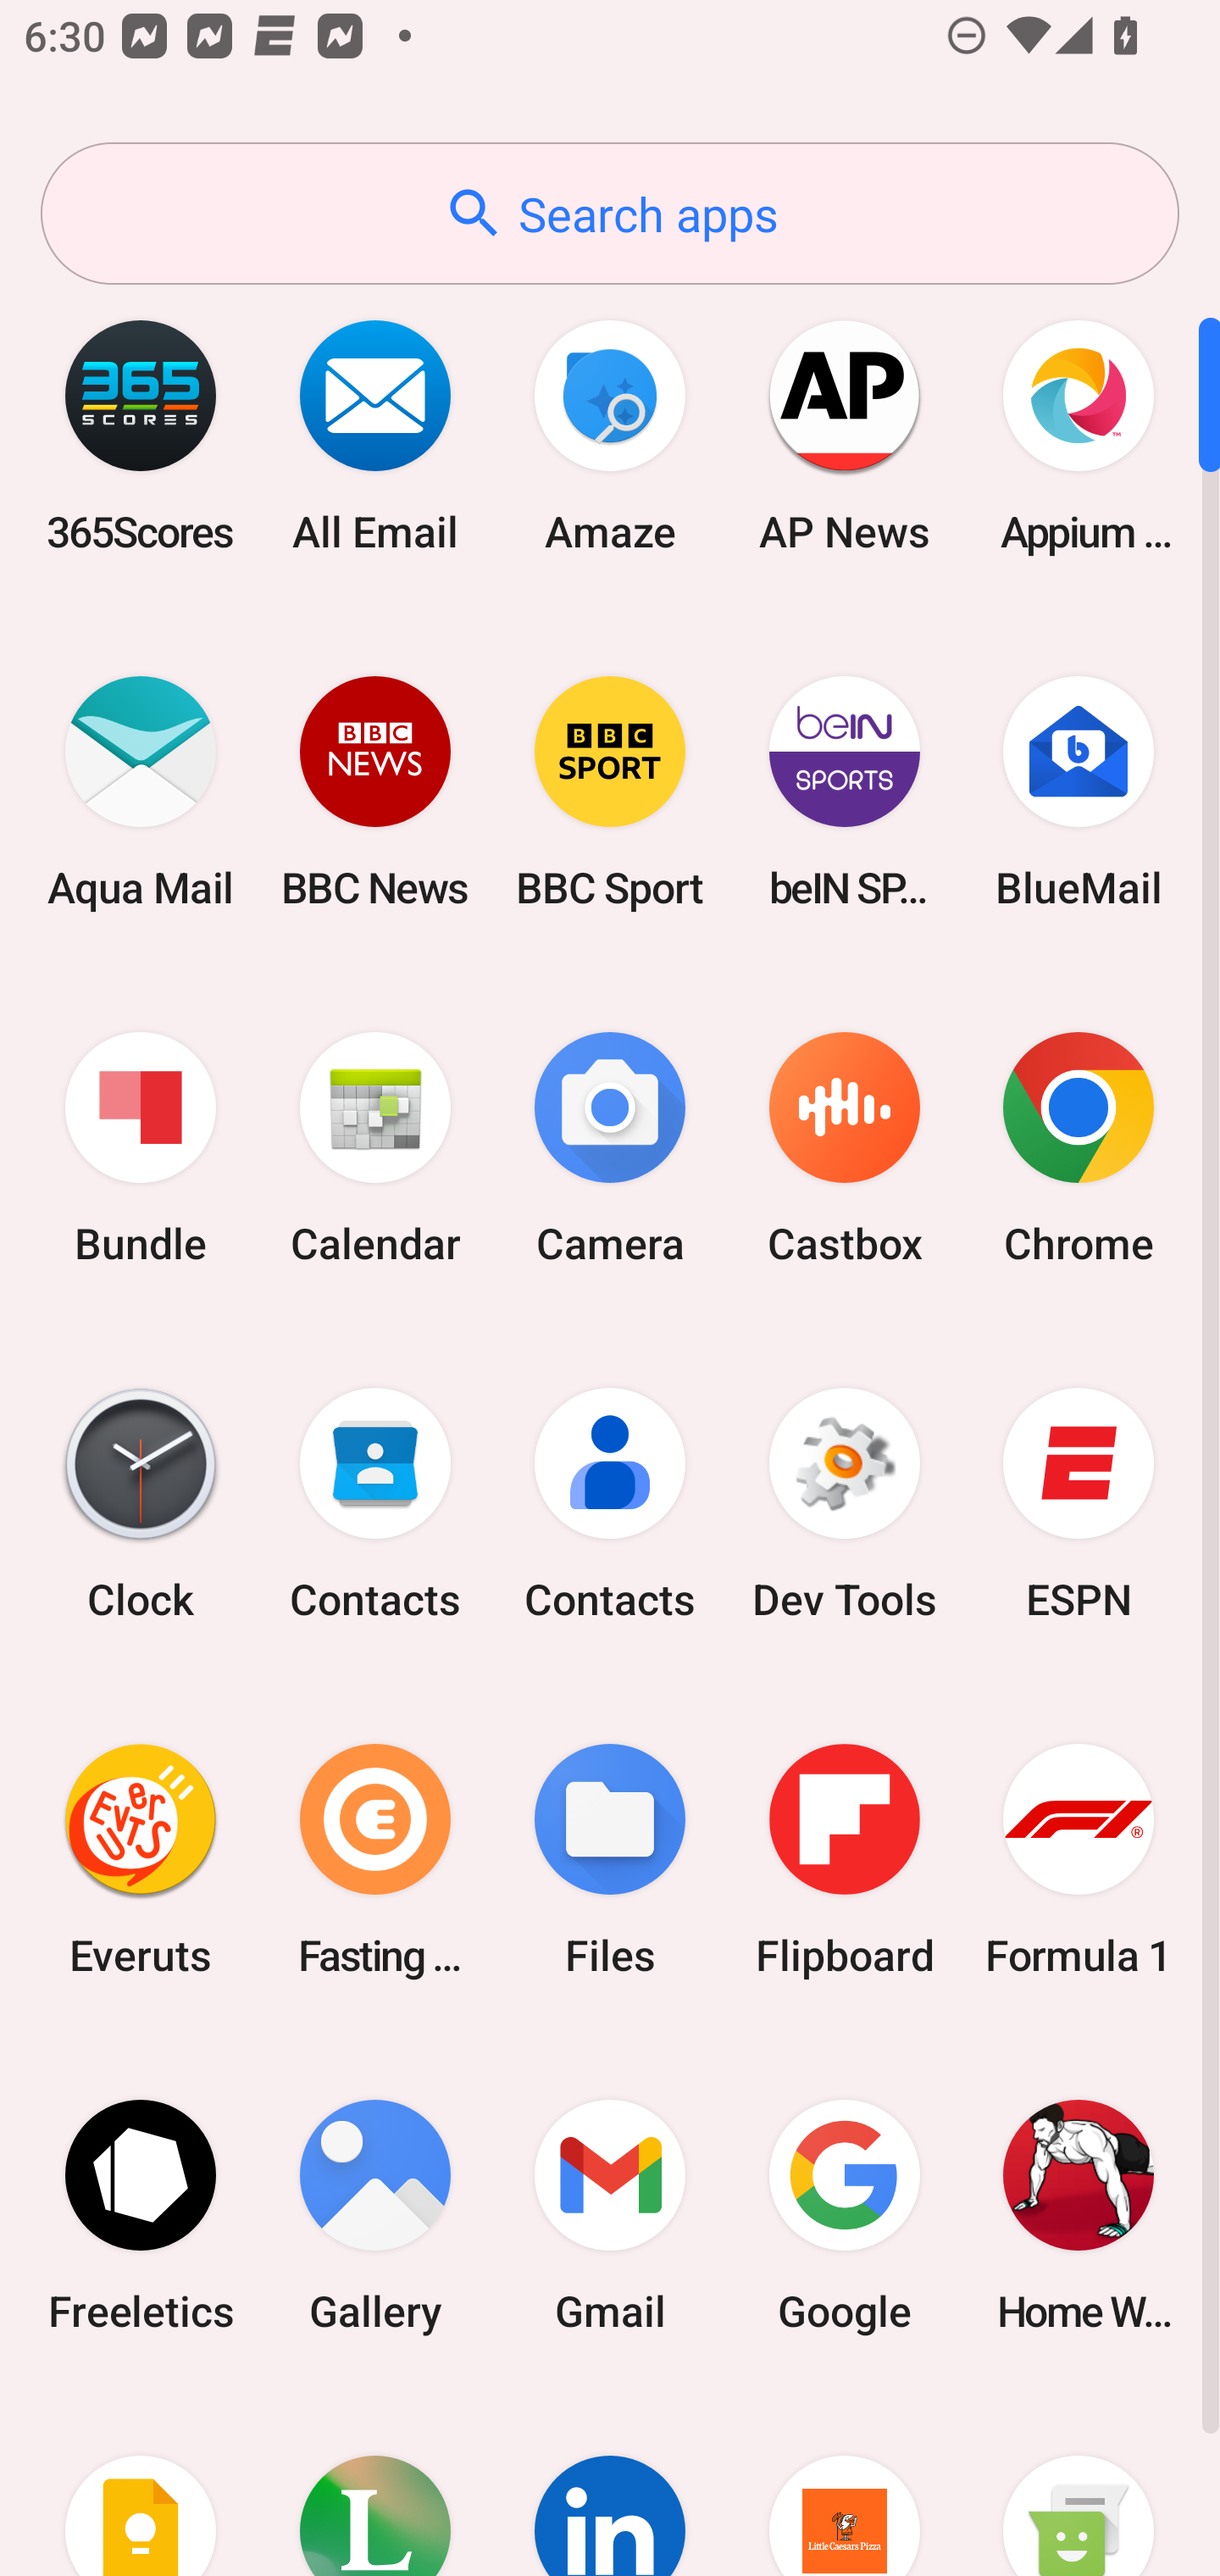 The width and height of the screenshot is (1220, 2576). Describe the element at coordinates (610, 1859) in the screenshot. I see `Files` at that location.